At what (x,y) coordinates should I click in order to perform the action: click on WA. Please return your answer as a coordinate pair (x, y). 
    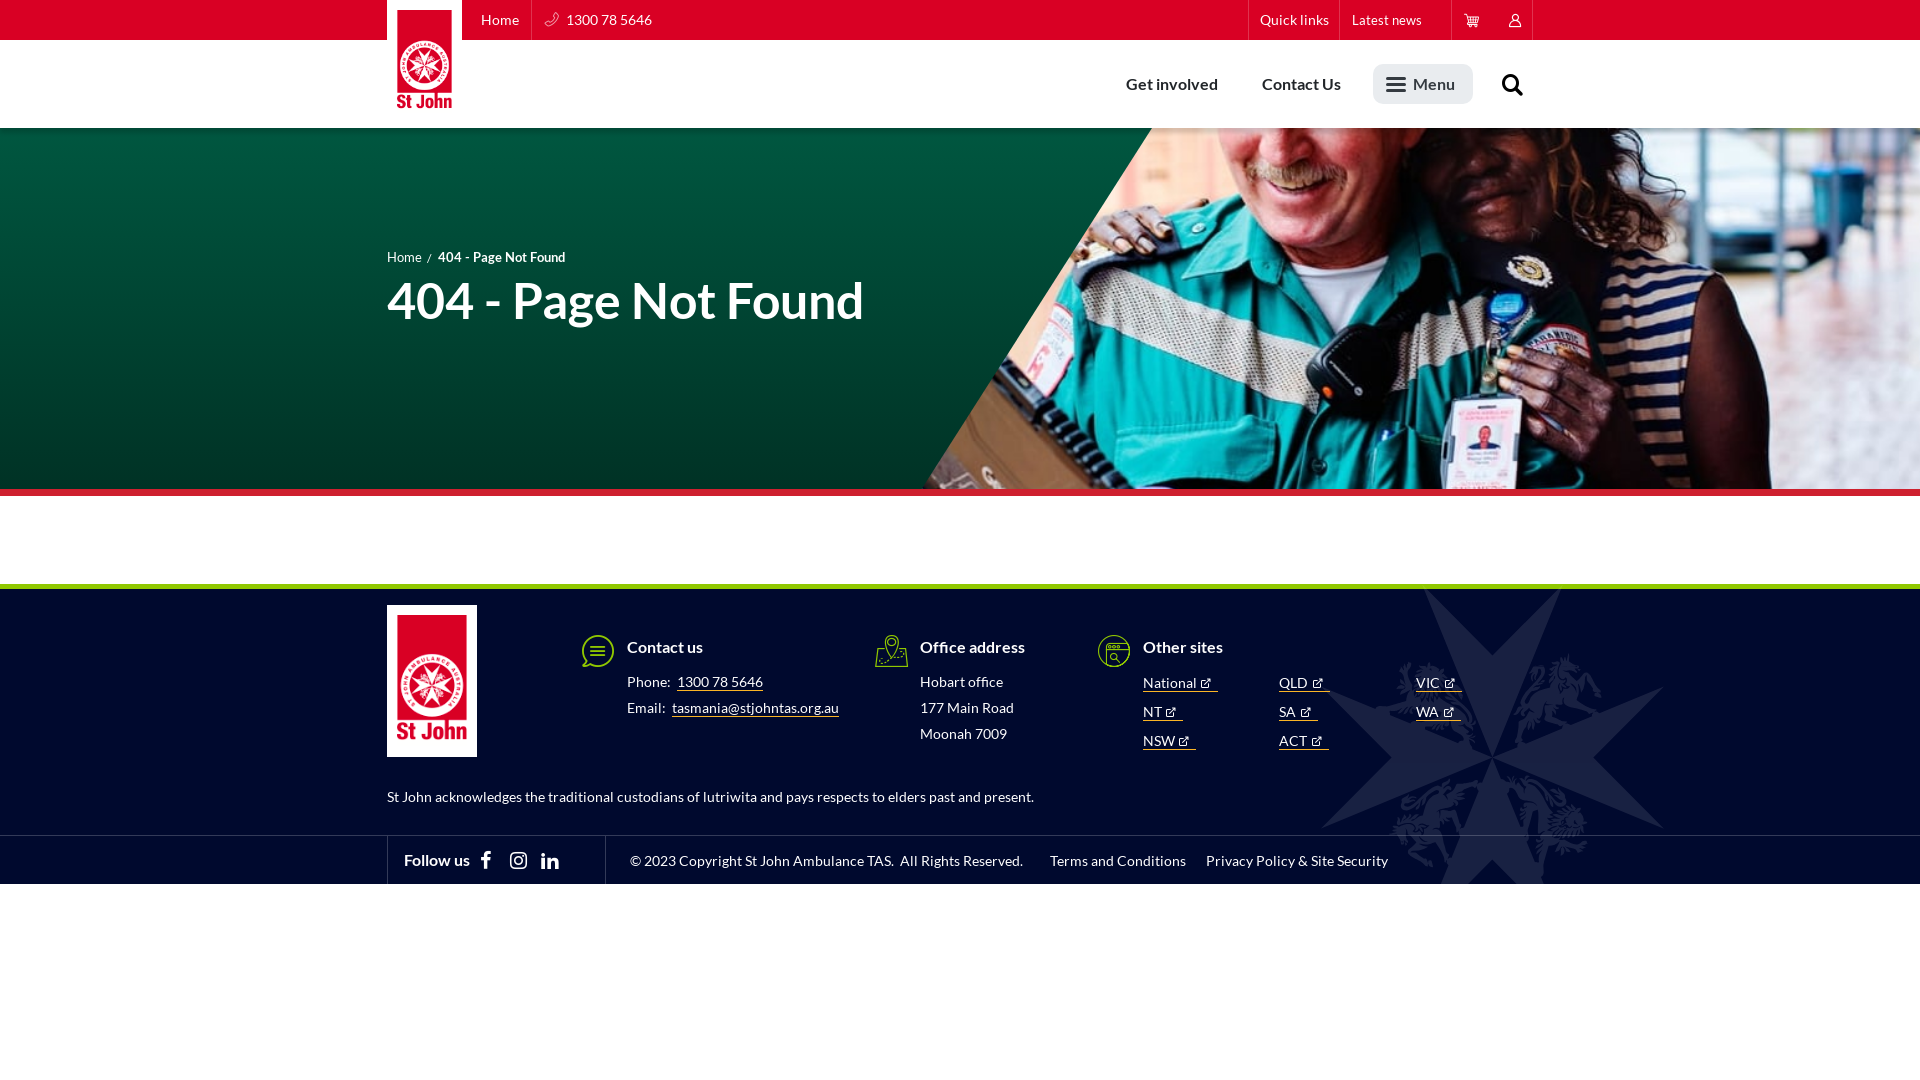
    Looking at the image, I should click on (1438, 712).